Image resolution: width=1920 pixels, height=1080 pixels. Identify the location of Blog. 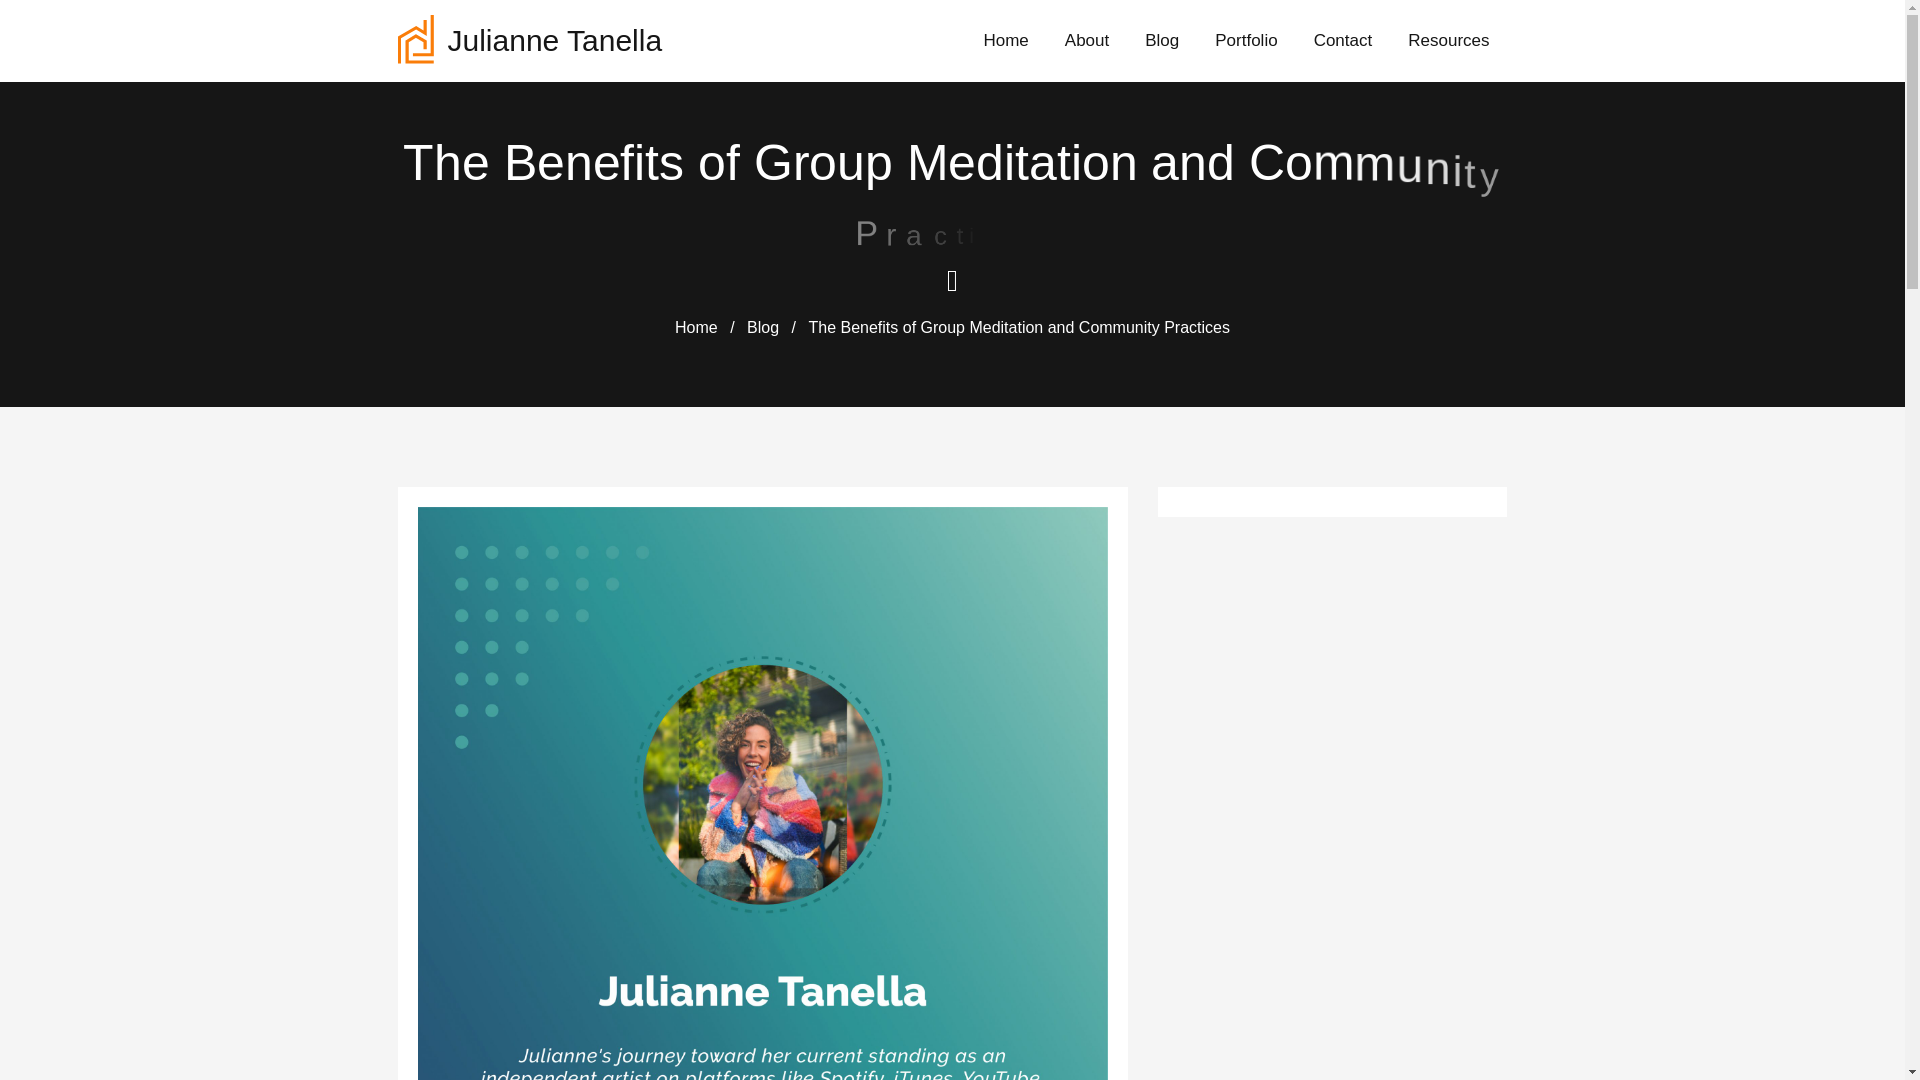
(762, 326).